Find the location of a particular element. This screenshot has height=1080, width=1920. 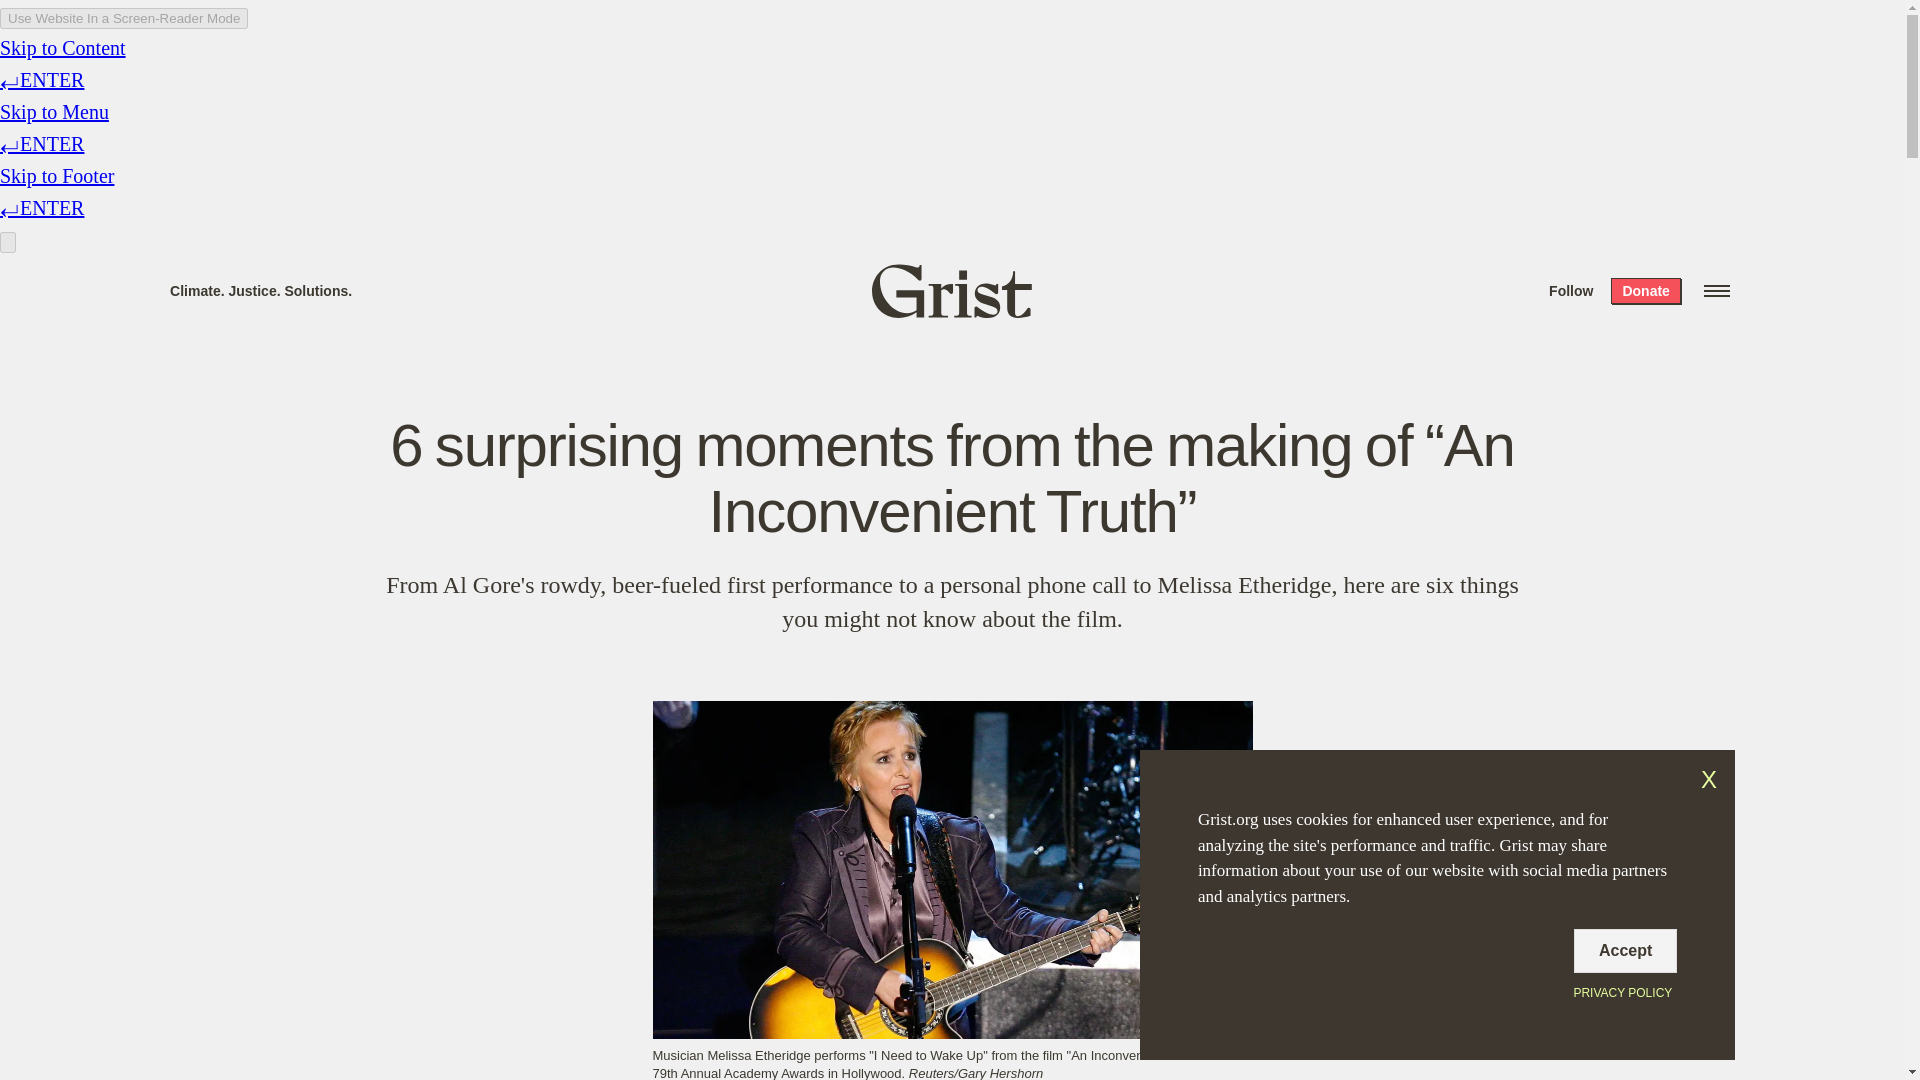

Follow is located at coordinates (1571, 290).